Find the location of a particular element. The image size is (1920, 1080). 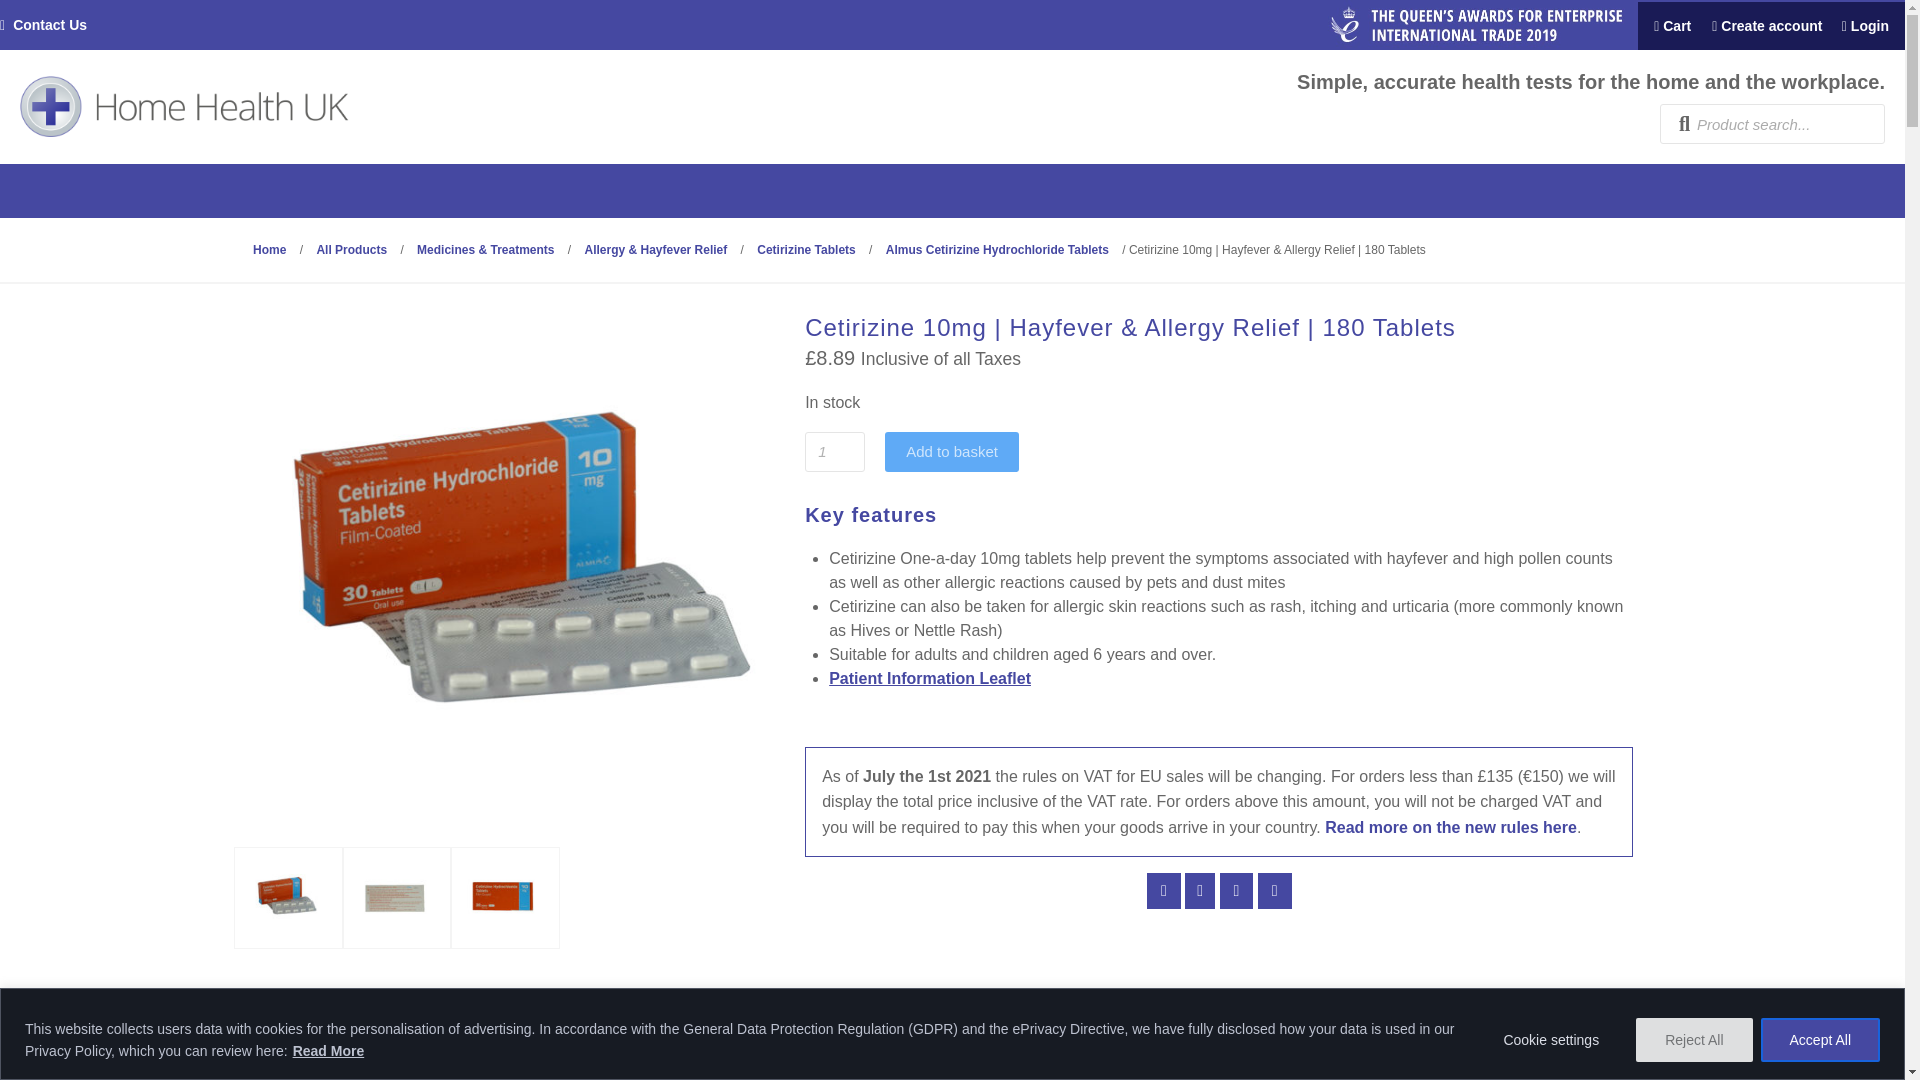

Cookie settings is located at coordinates (1551, 1040).